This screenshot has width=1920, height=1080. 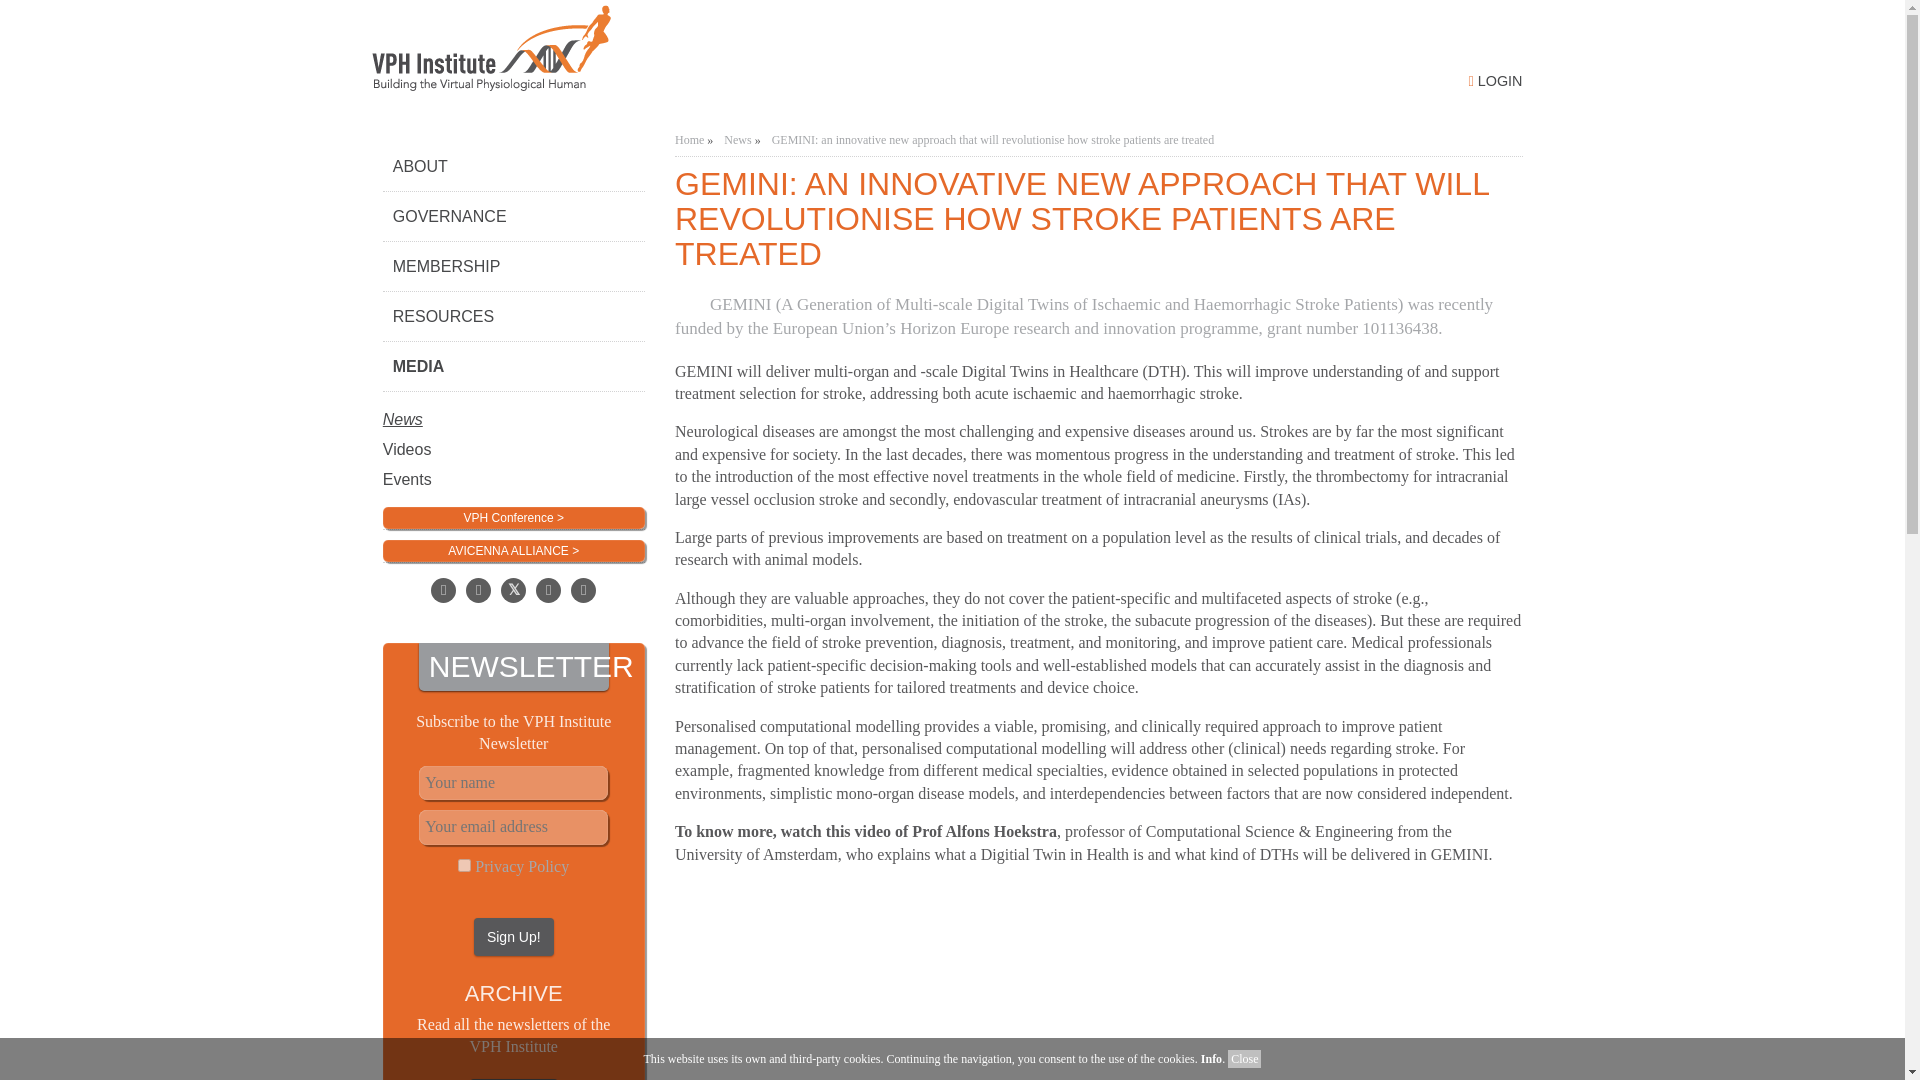 What do you see at coordinates (514, 407) in the screenshot?
I see `VPH News` at bounding box center [514, 407].